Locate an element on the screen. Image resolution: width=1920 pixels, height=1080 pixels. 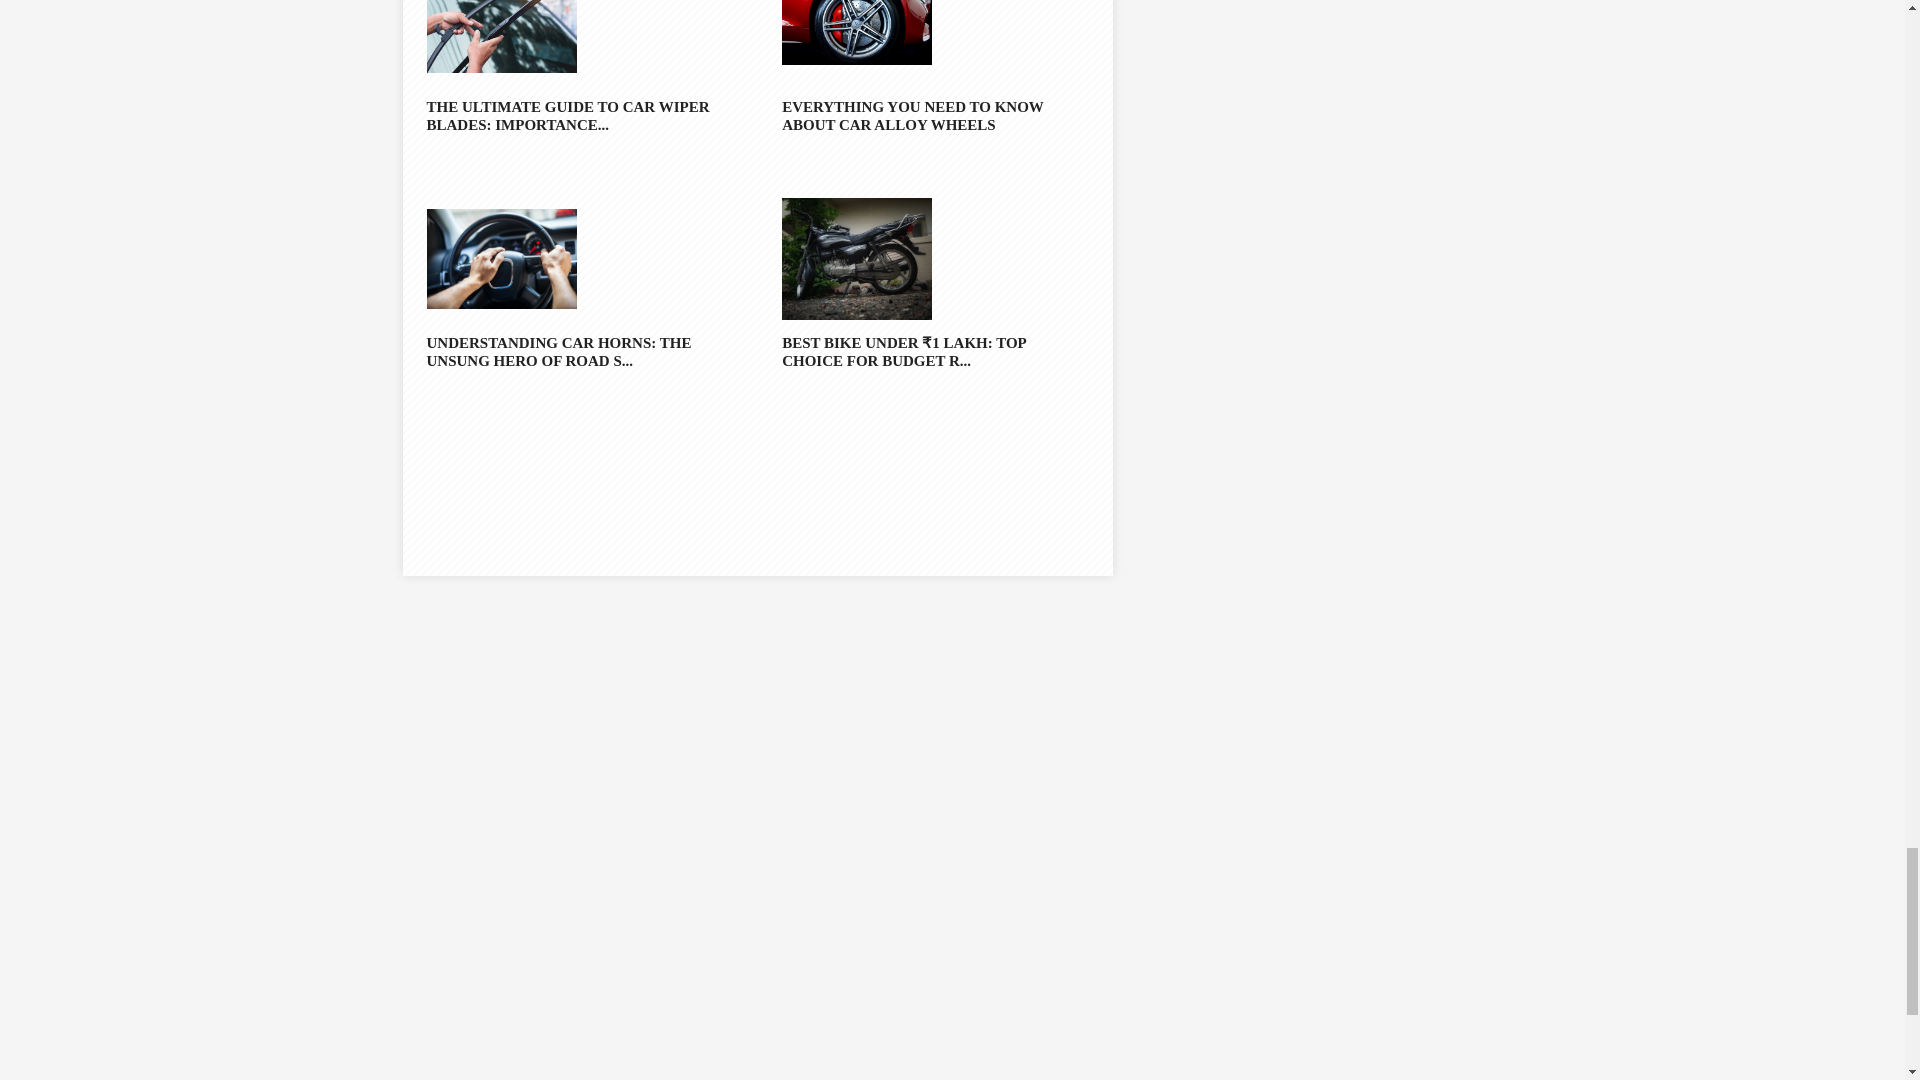
THE ULTIMATE GUIDE TO CAR WIPER BLADES: IMPORTANCE... is located at coordinates (578, 116).